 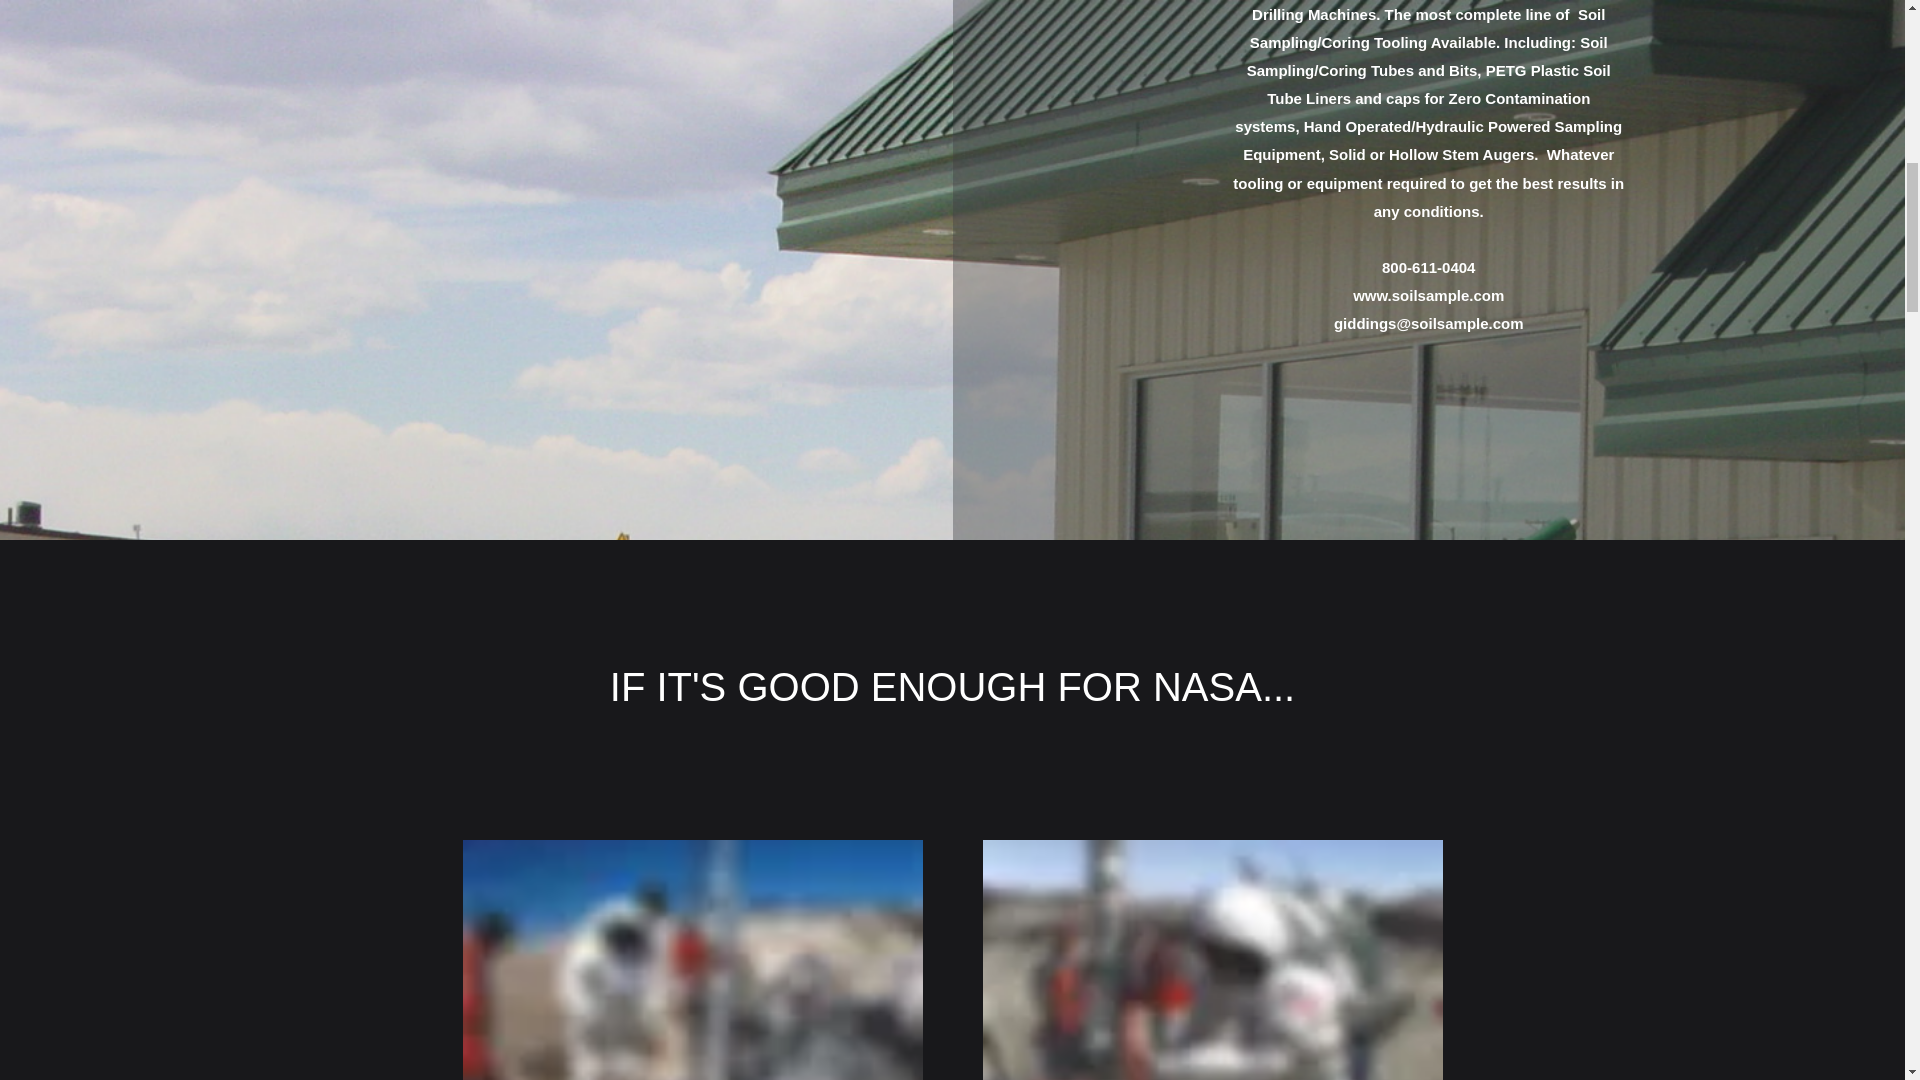 I want to click on IF IT'S GOOD ENOUGH FOR NASA..., so click(x=952, y=686).